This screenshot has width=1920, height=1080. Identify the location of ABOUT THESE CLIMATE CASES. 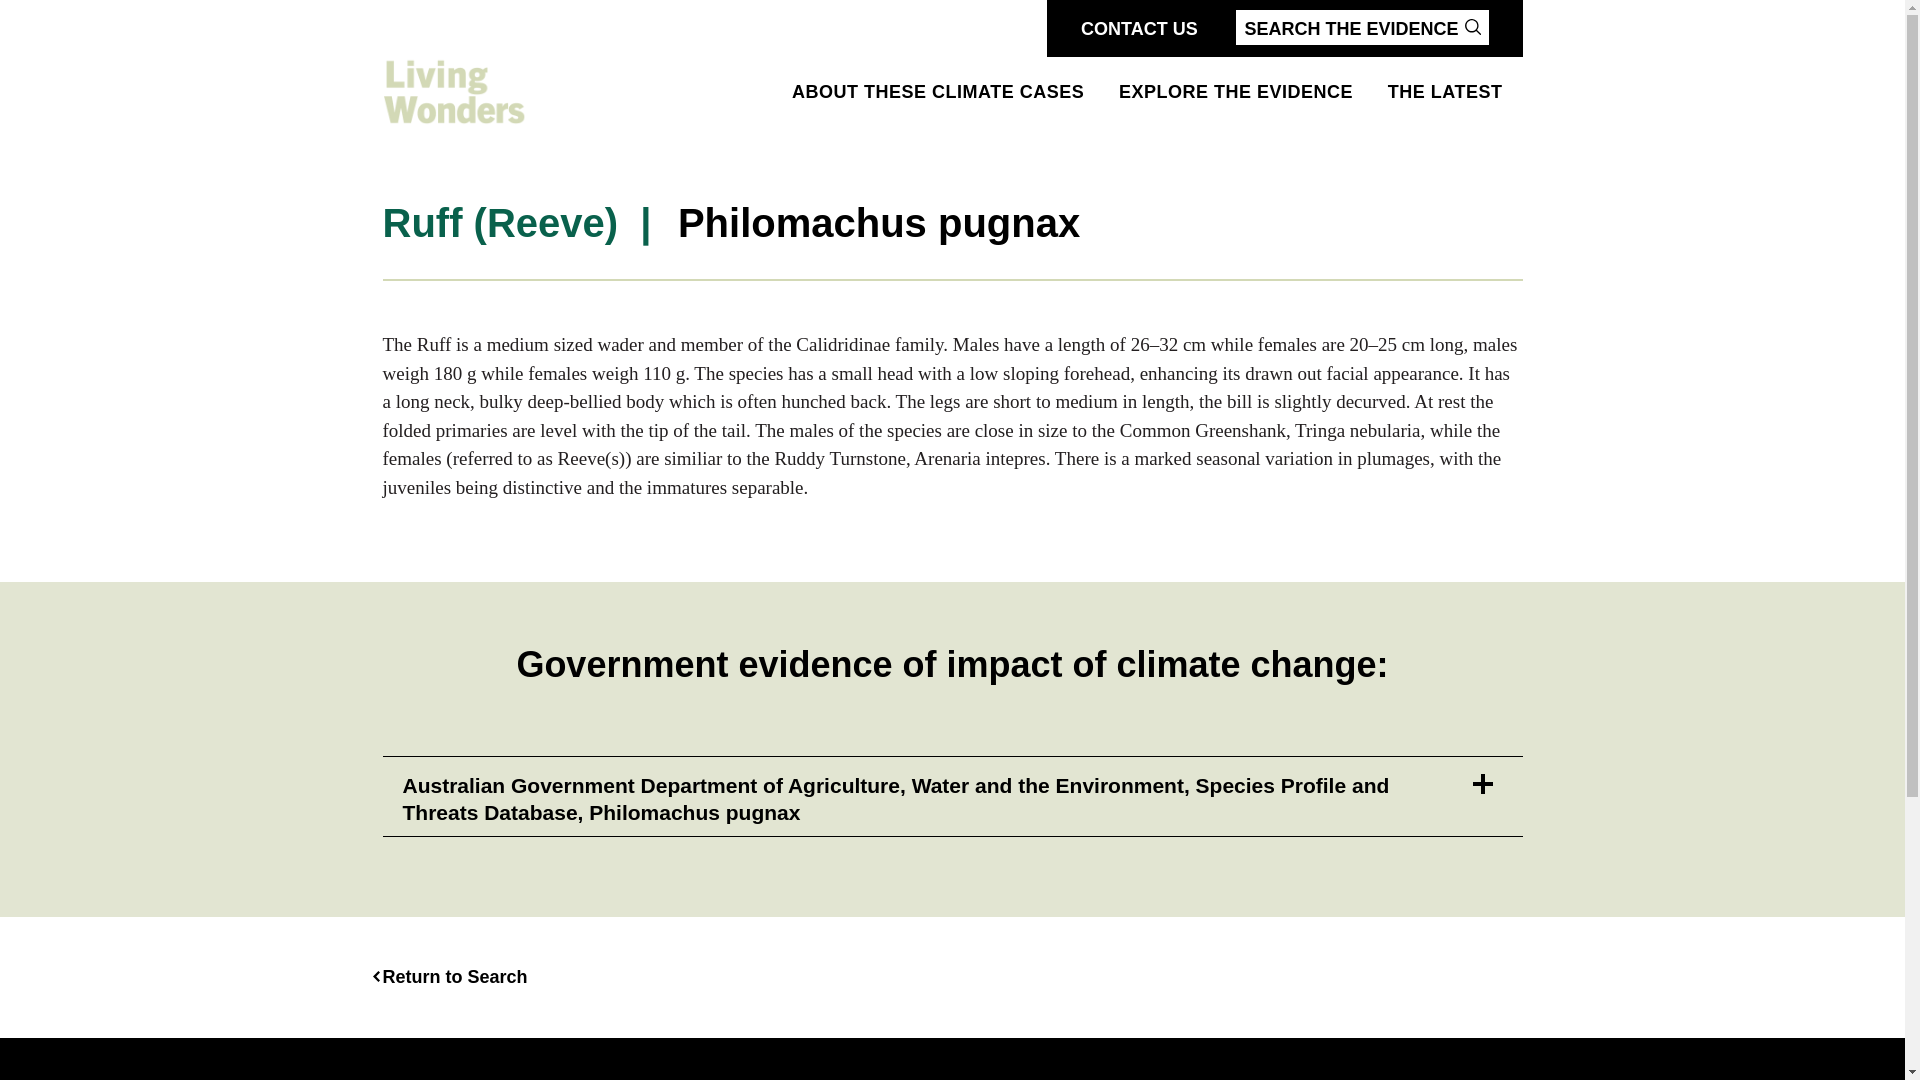
(938, 92).